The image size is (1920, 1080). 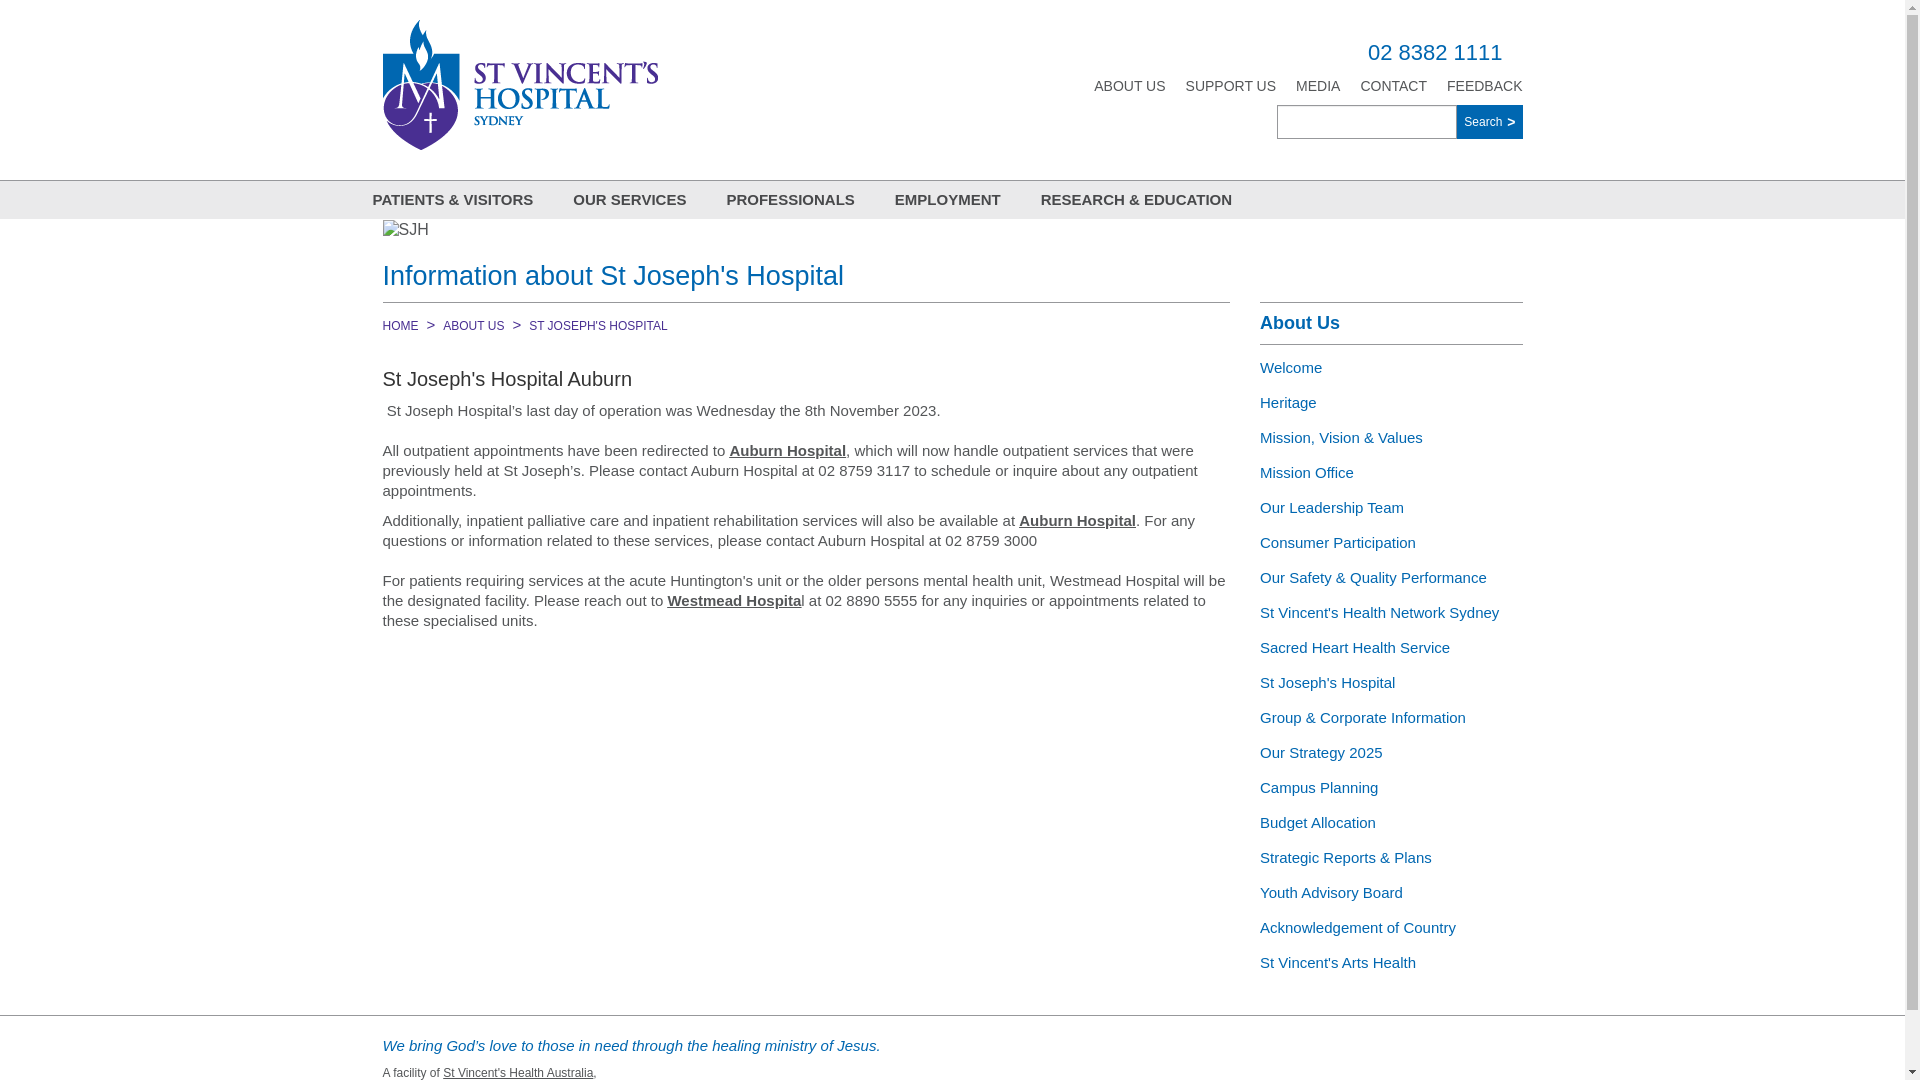 I want to click on RESEARCH & EDUCATION, so click(x=1136, y=200).